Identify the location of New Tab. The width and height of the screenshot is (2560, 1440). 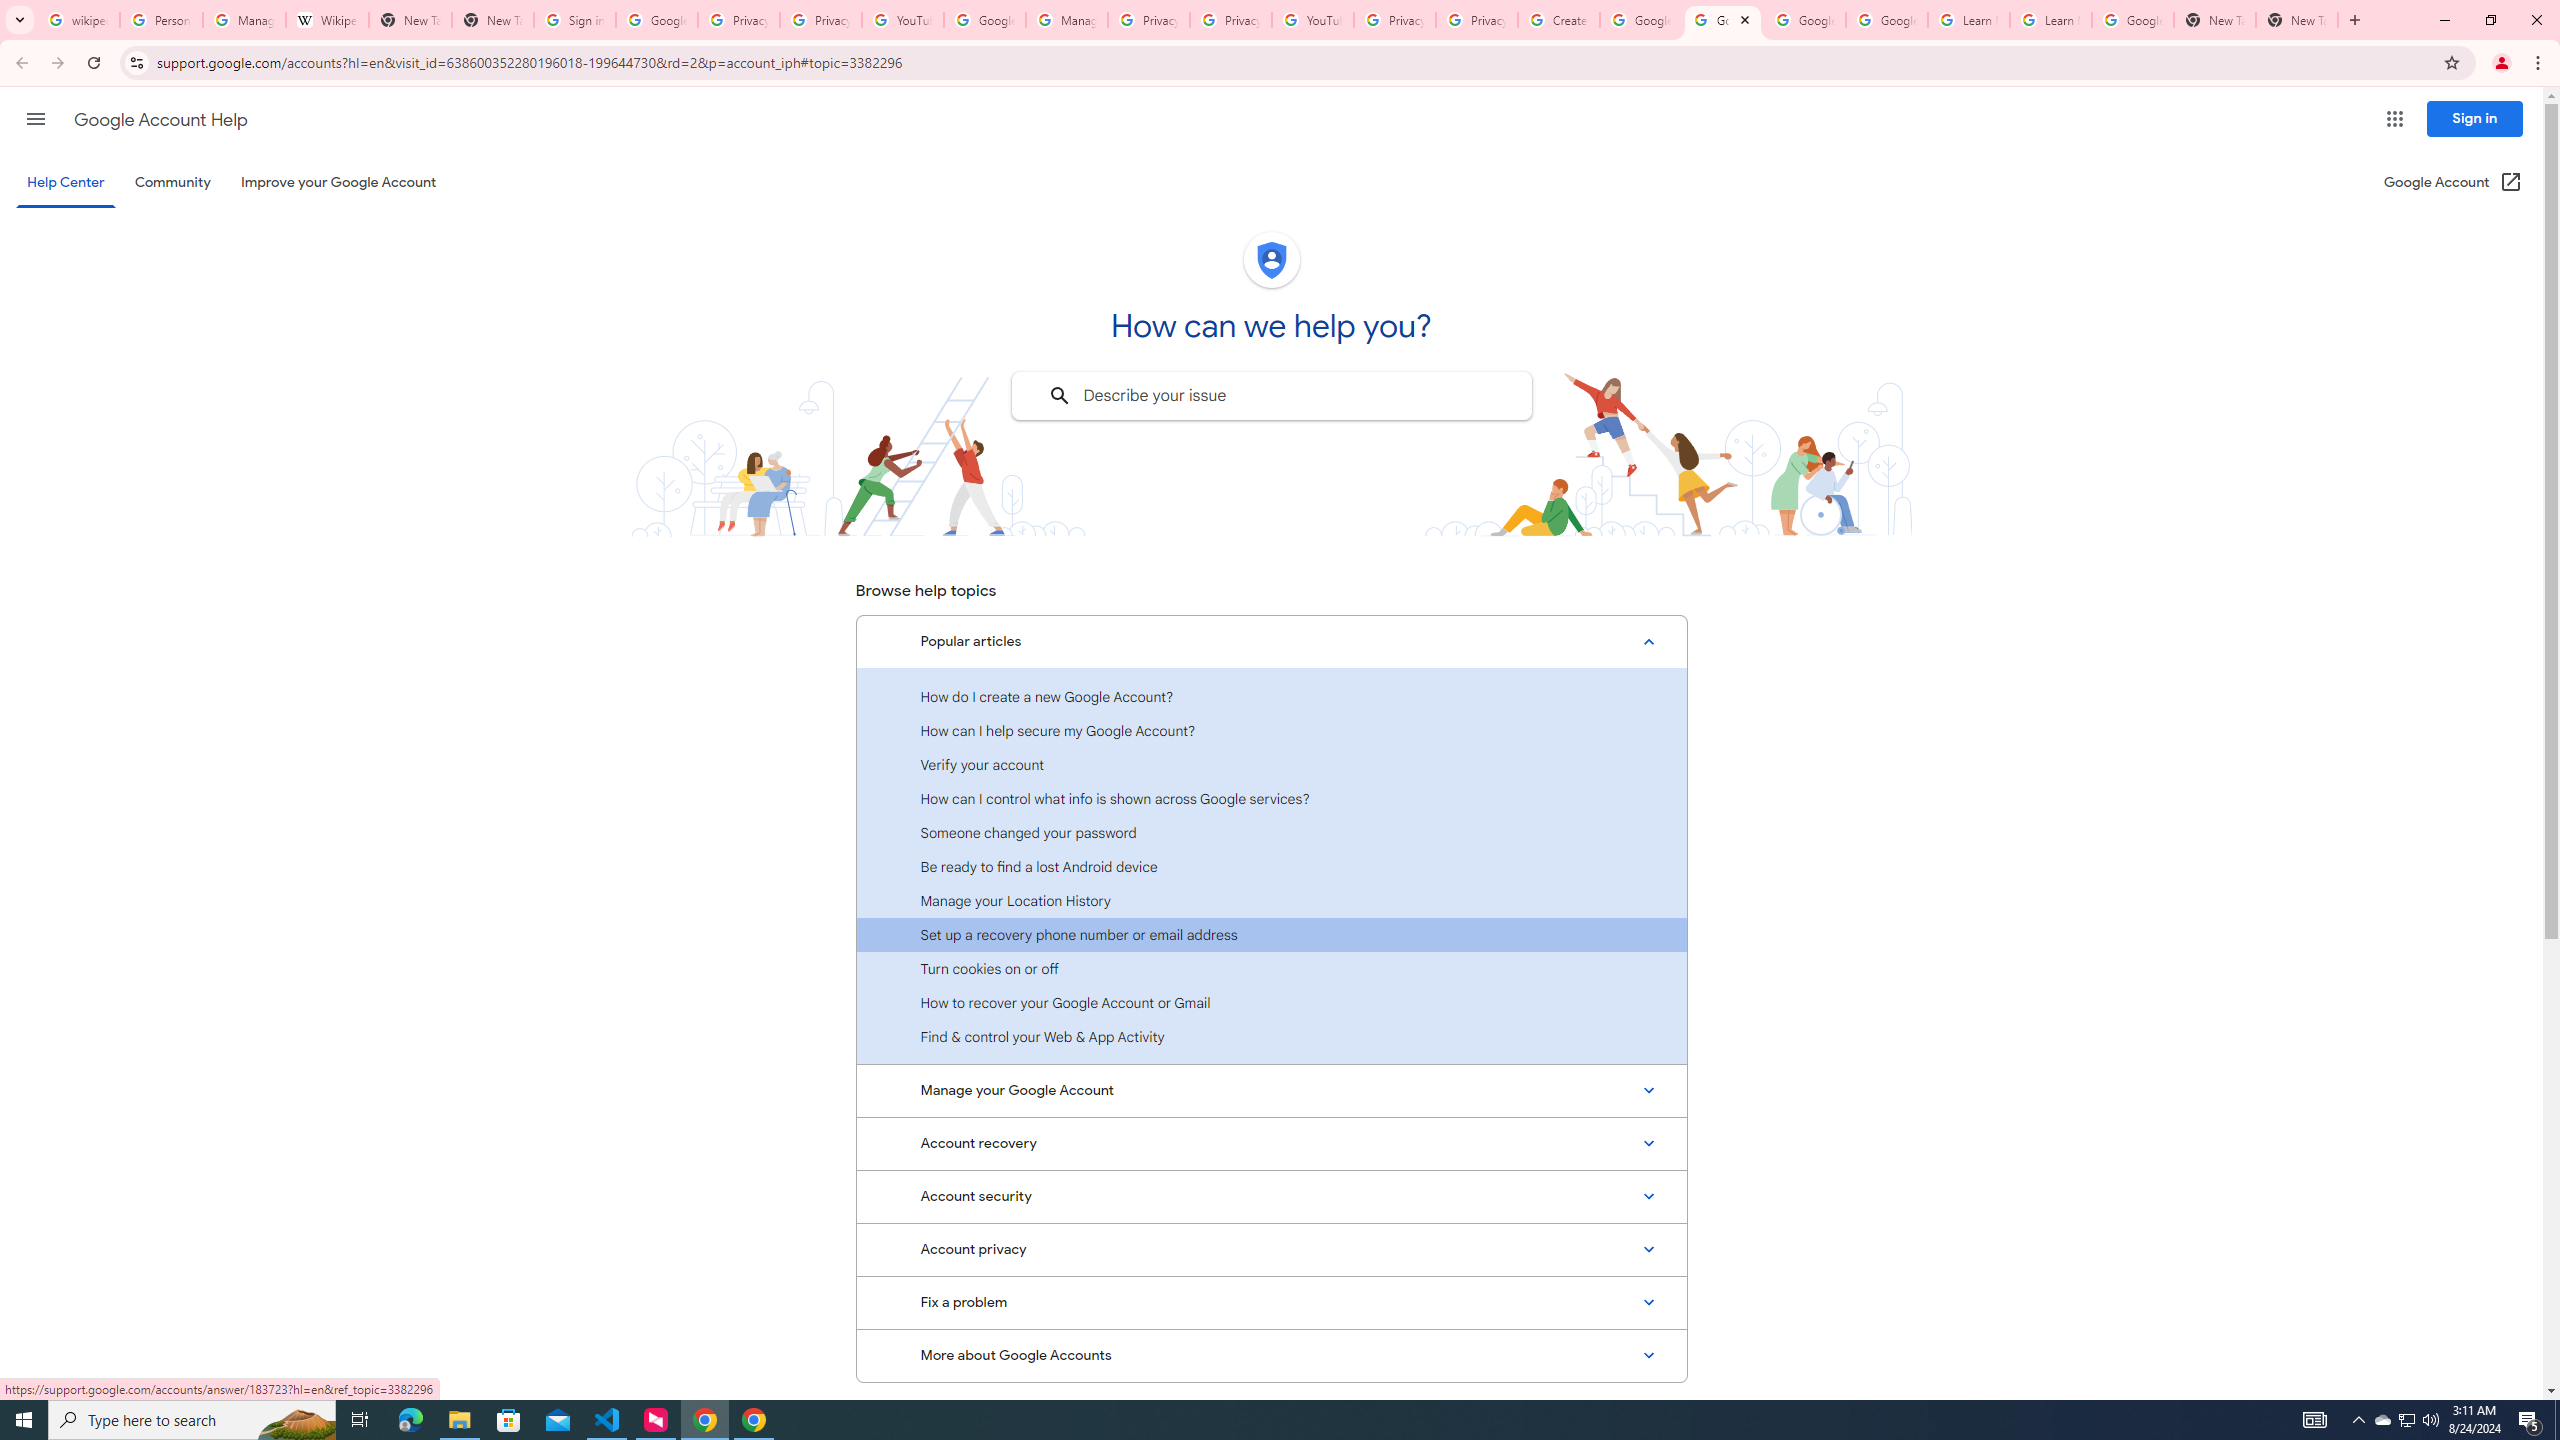
(2215, 20).